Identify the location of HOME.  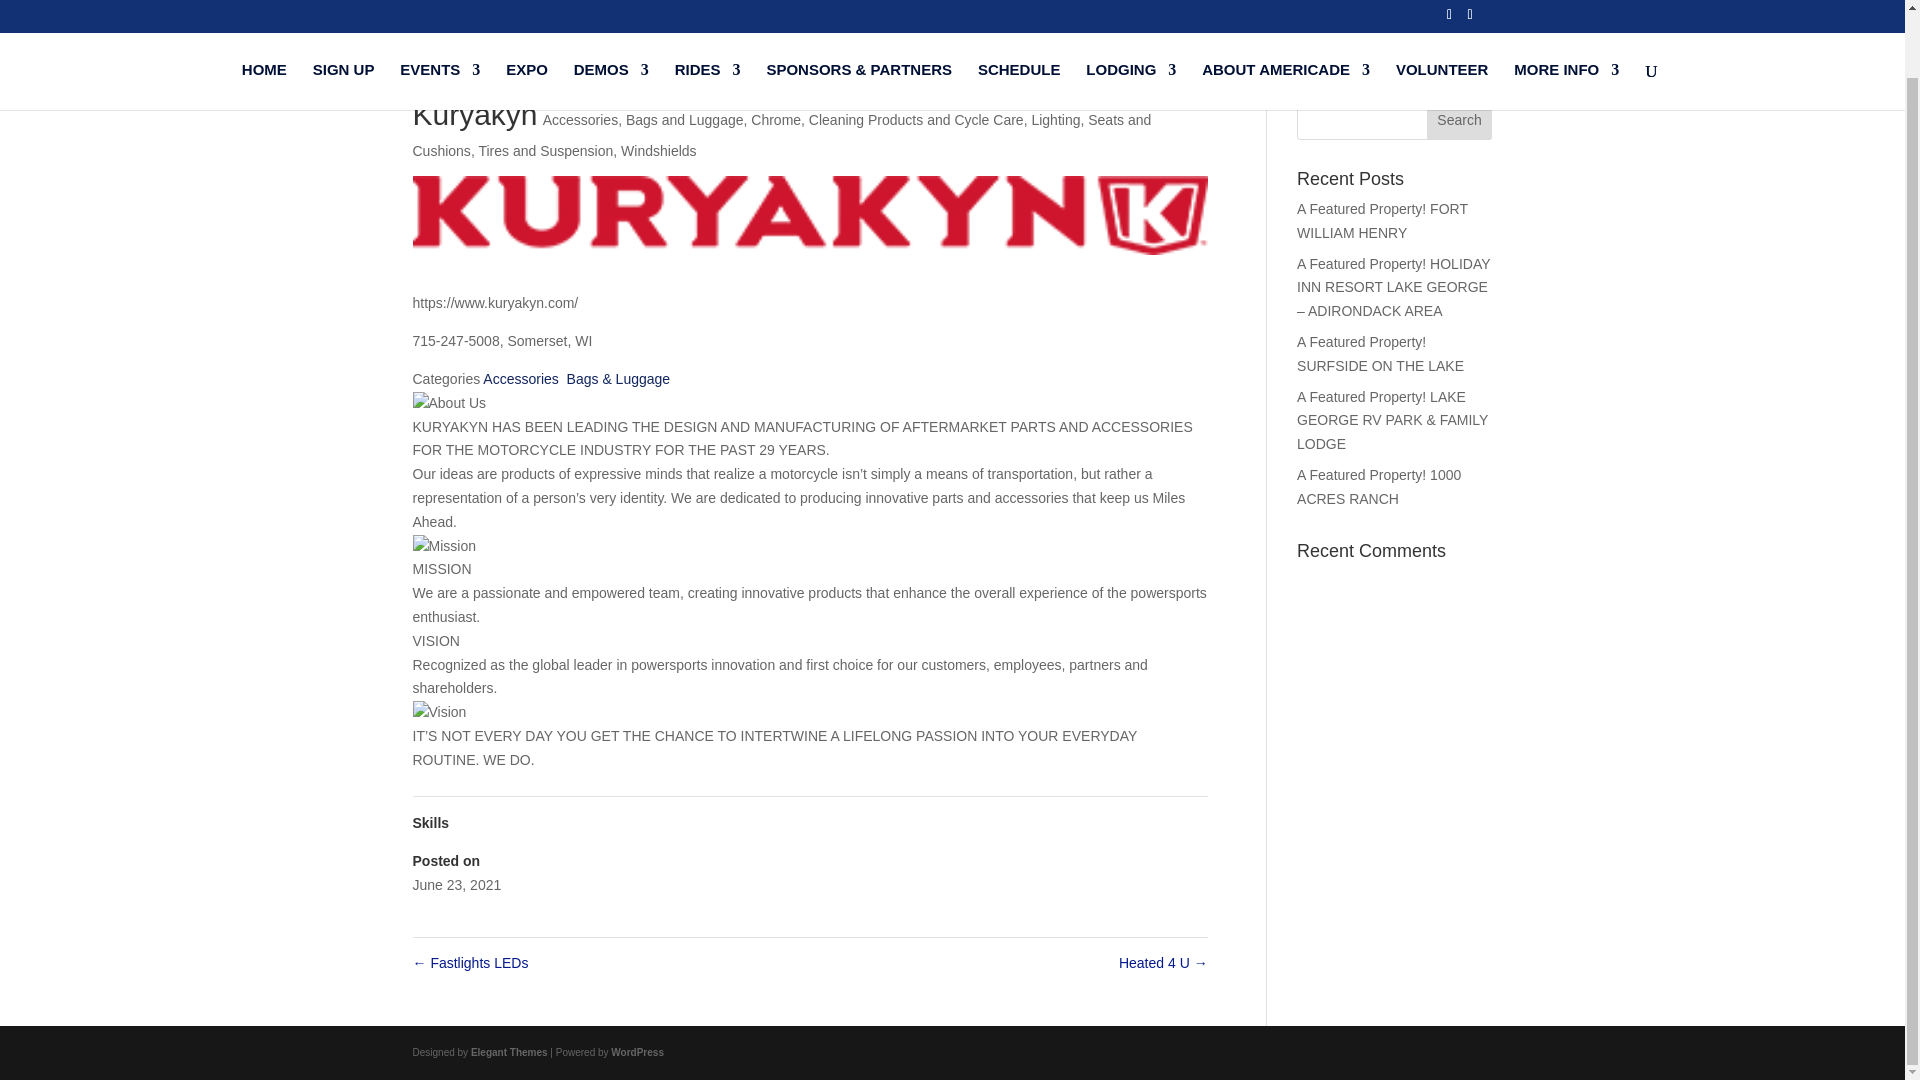
(264, 20).